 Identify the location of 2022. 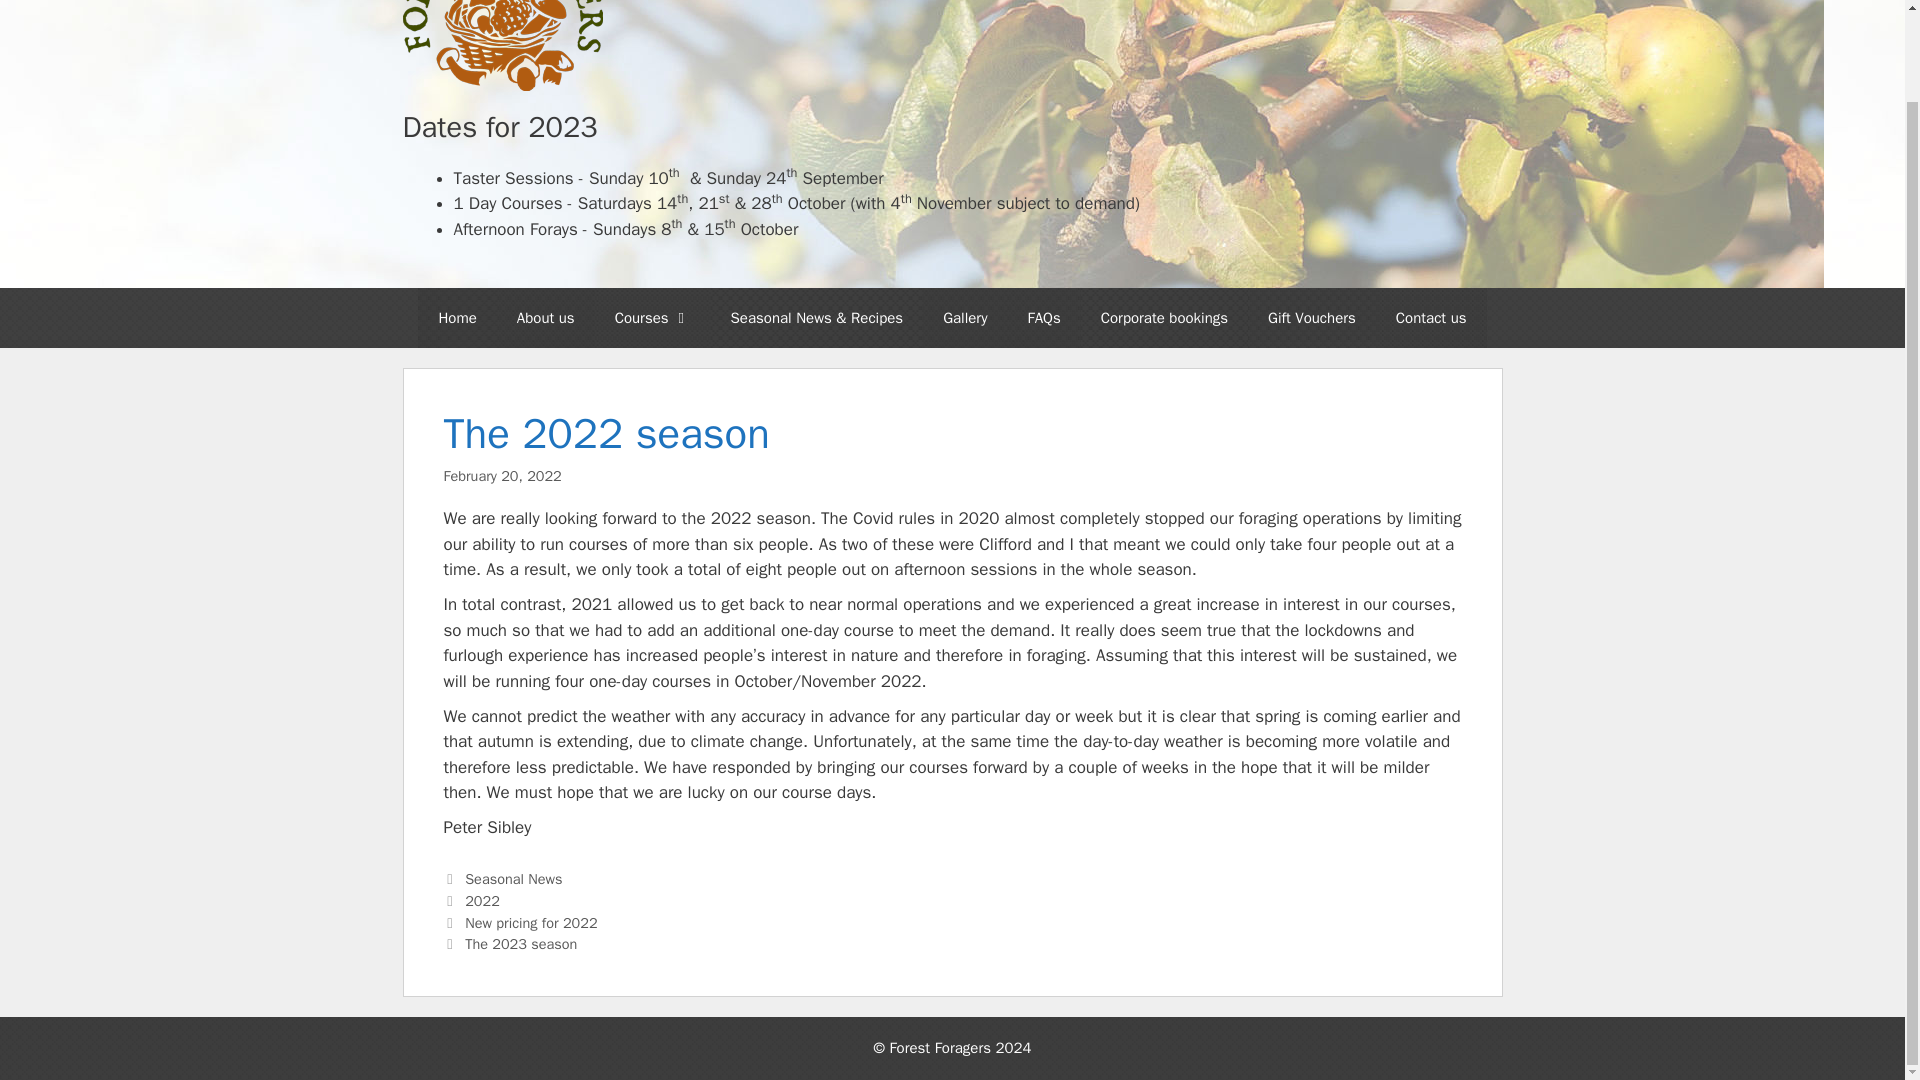
(482, 901).